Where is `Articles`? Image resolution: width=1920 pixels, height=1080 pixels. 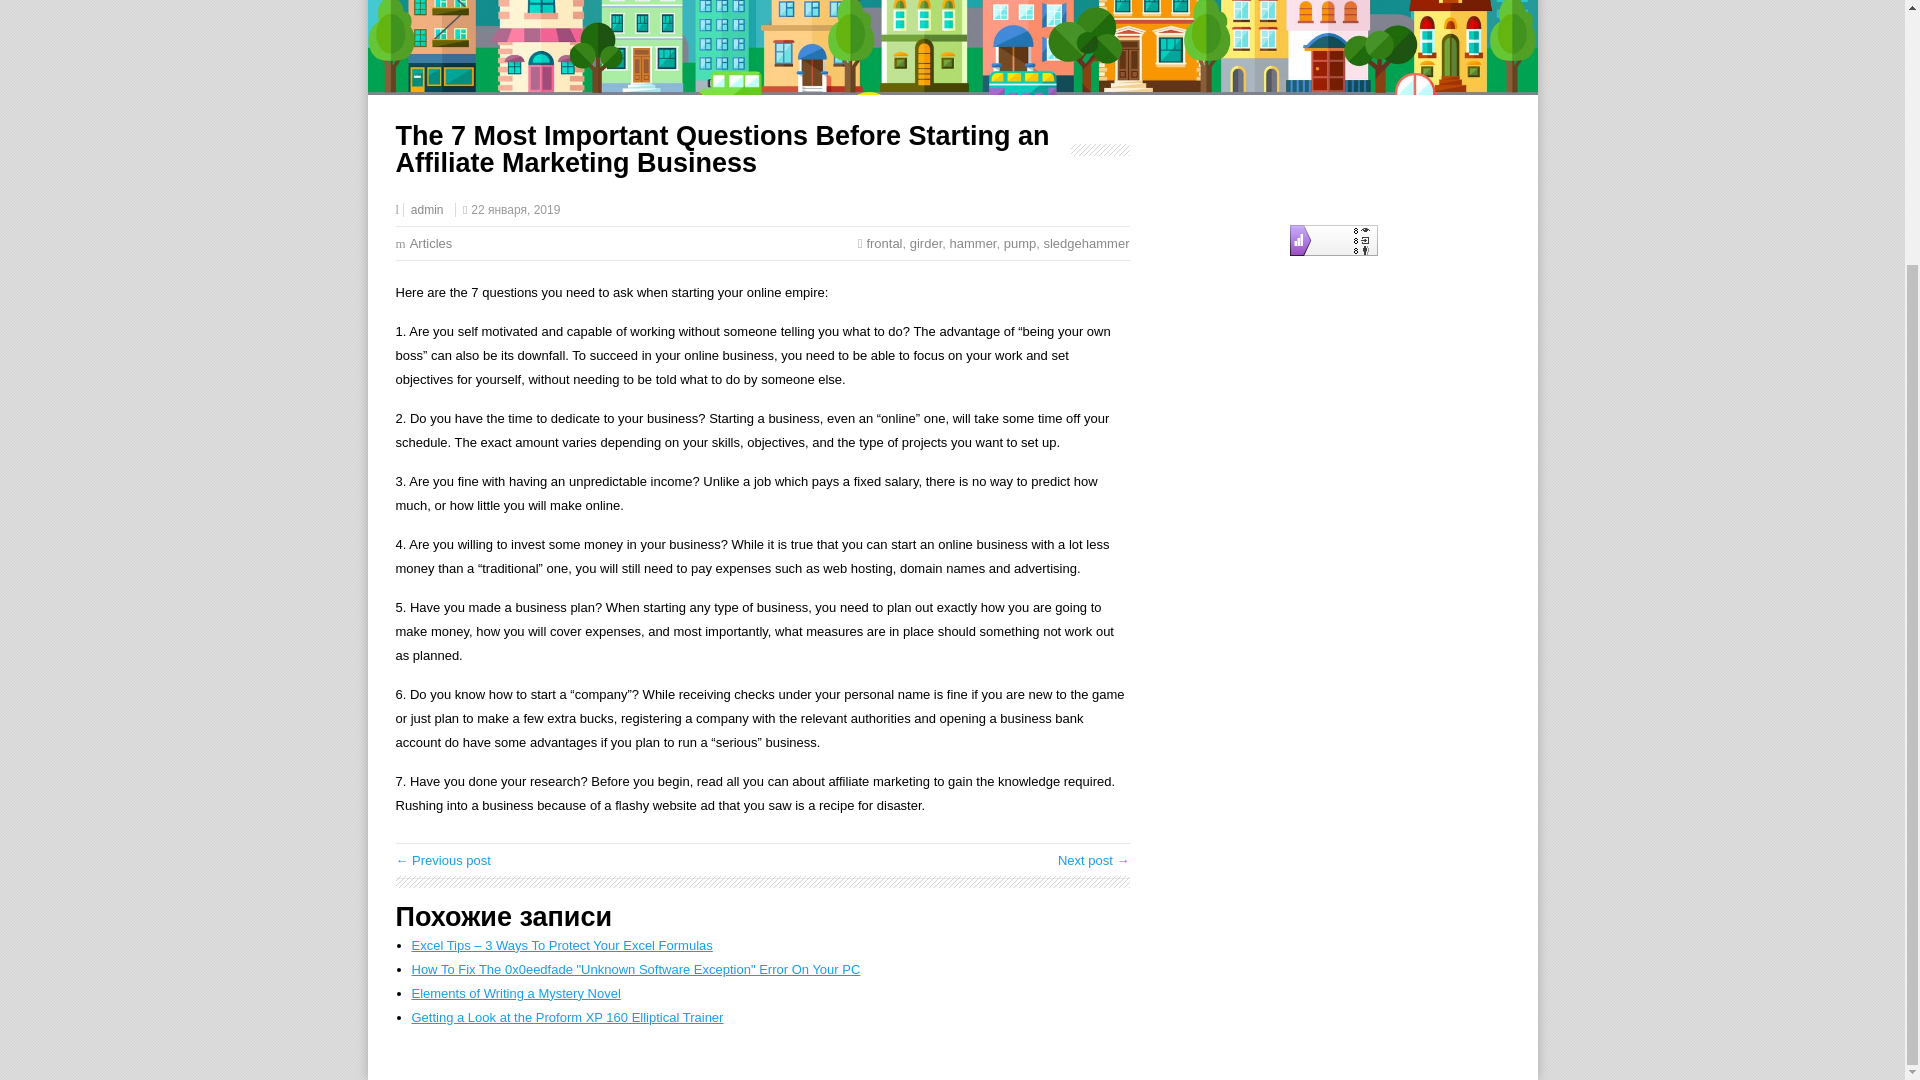 Articles is located at coordinates (432, 243).